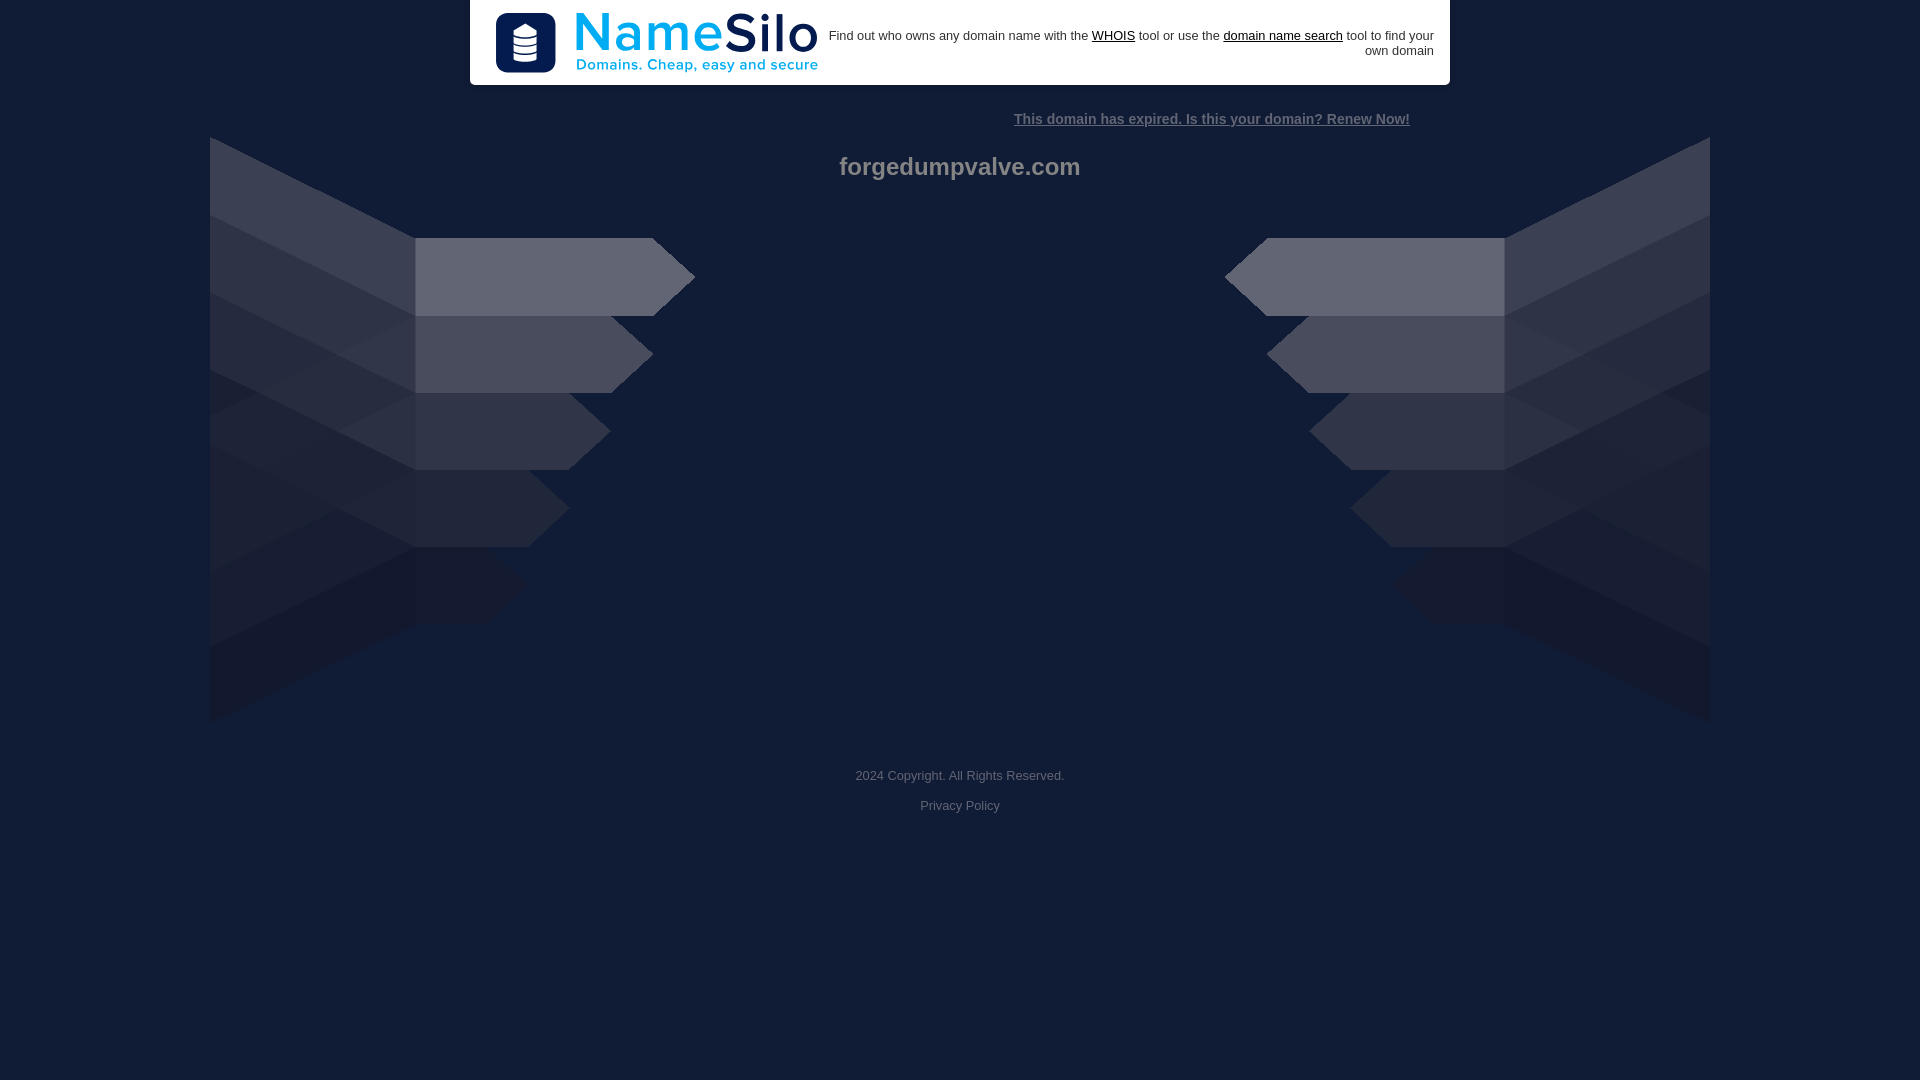 The height and width of the screenshot is (1080, 1920). What do you see at coordinates (1113, 36) in the screenshot?
I see `WHOIS` at bounding box center [1113, 36].